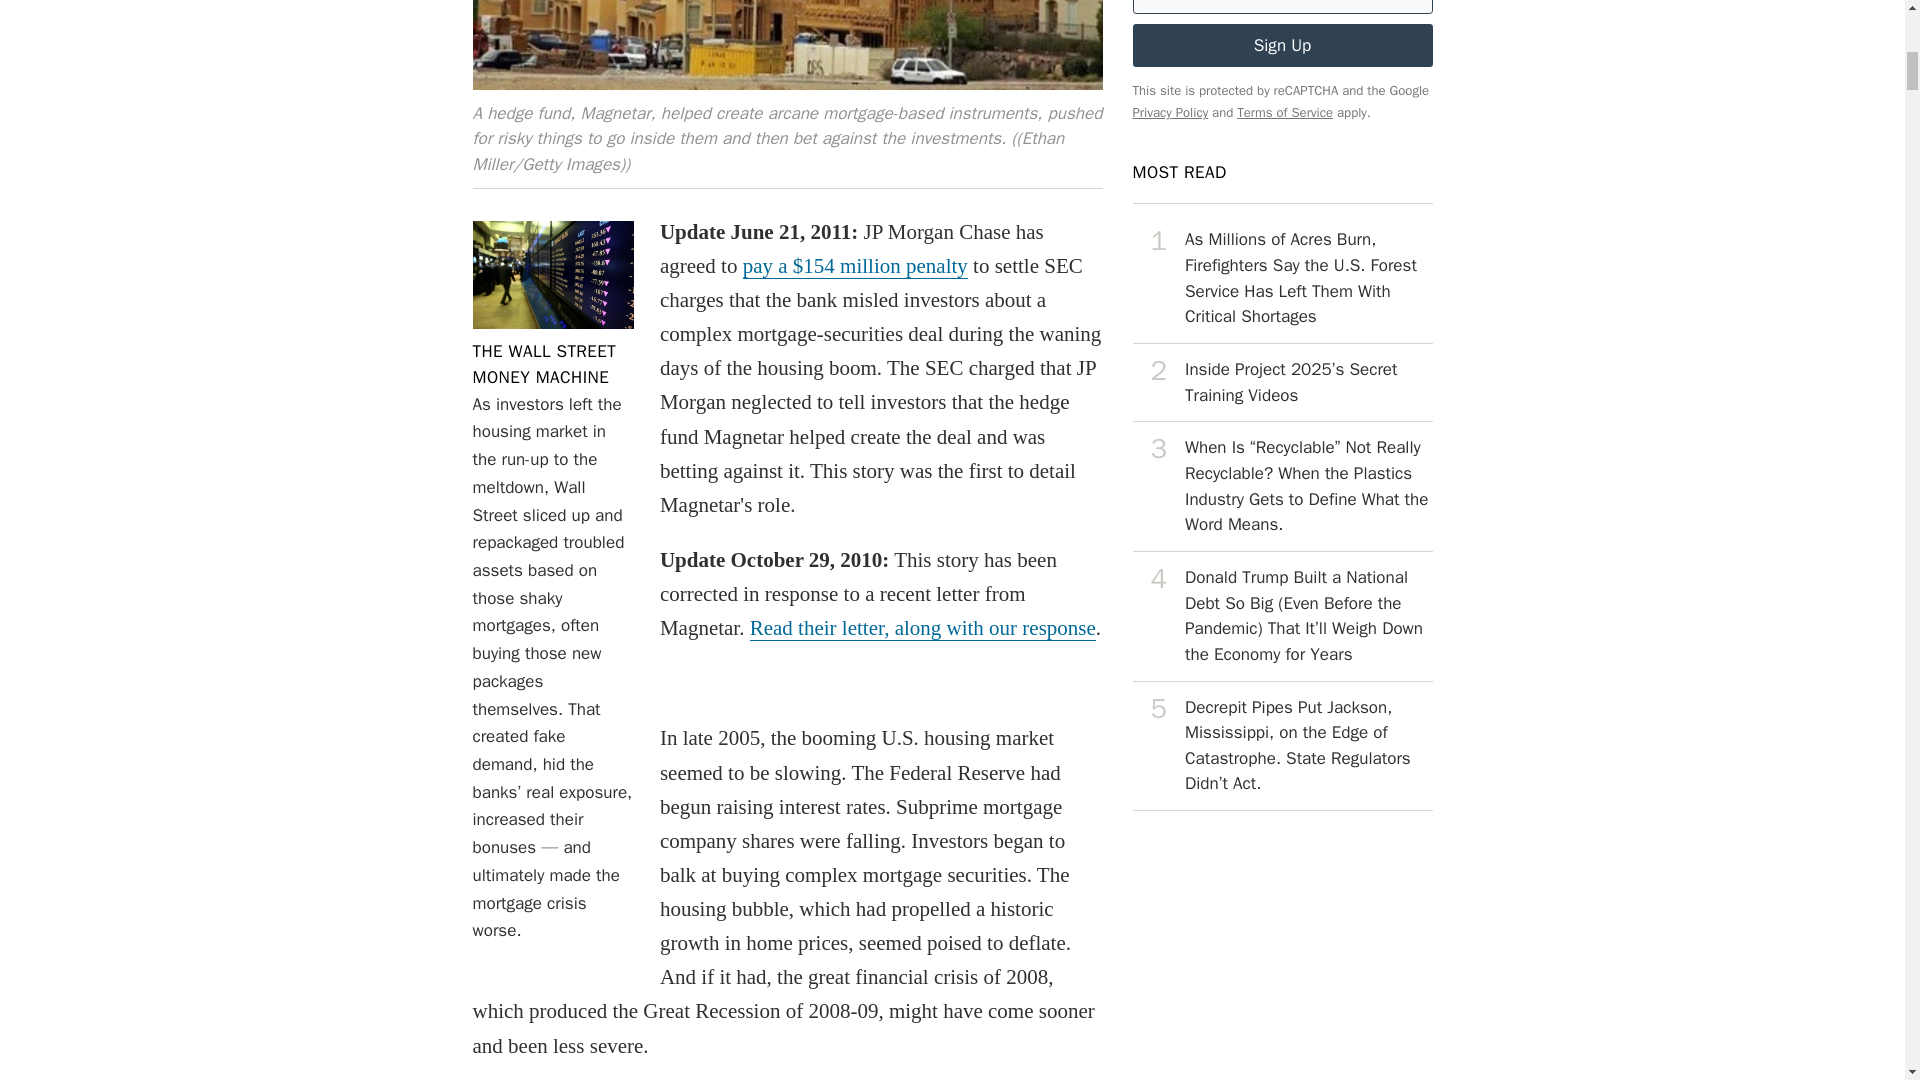  Describe the element at coordinates (1282, 616) in the screenshot. I see `View this` at that location.